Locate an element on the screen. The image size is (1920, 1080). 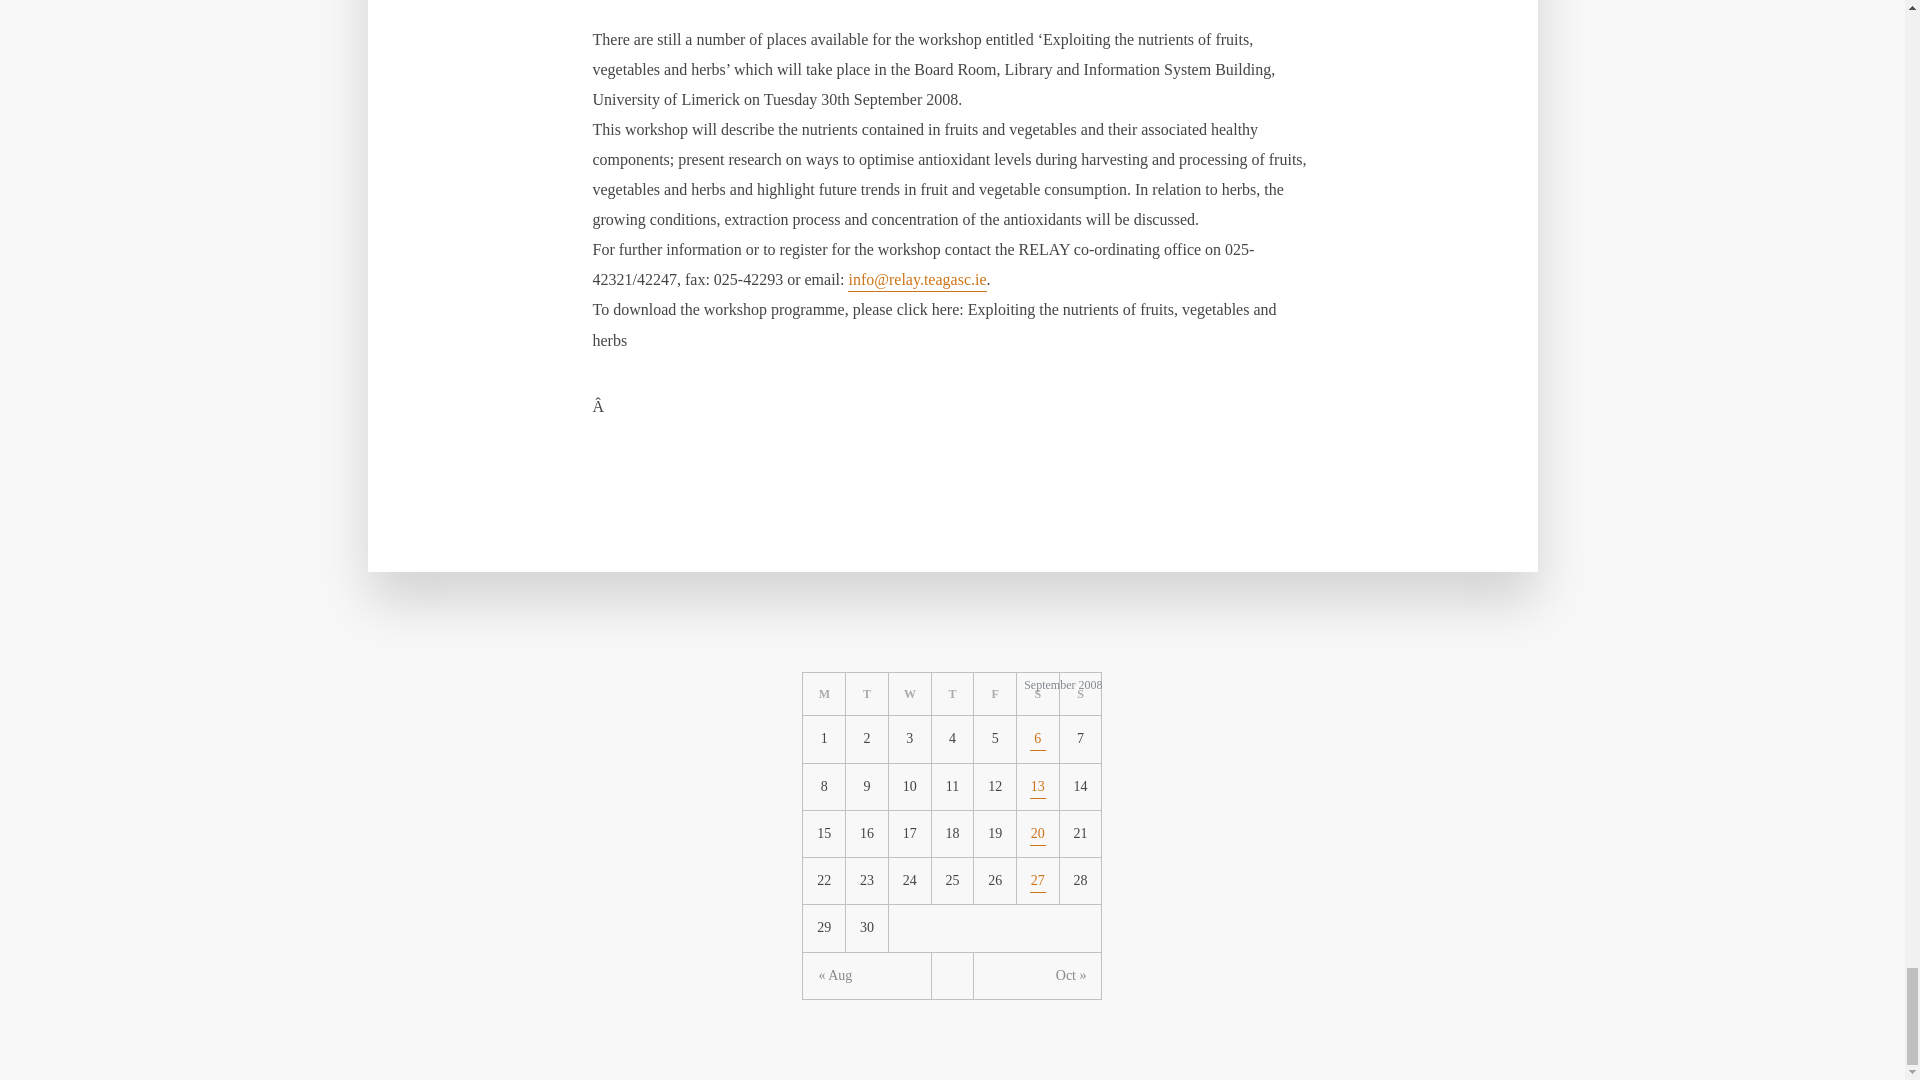
Monday is located at coordinates (824, 694).